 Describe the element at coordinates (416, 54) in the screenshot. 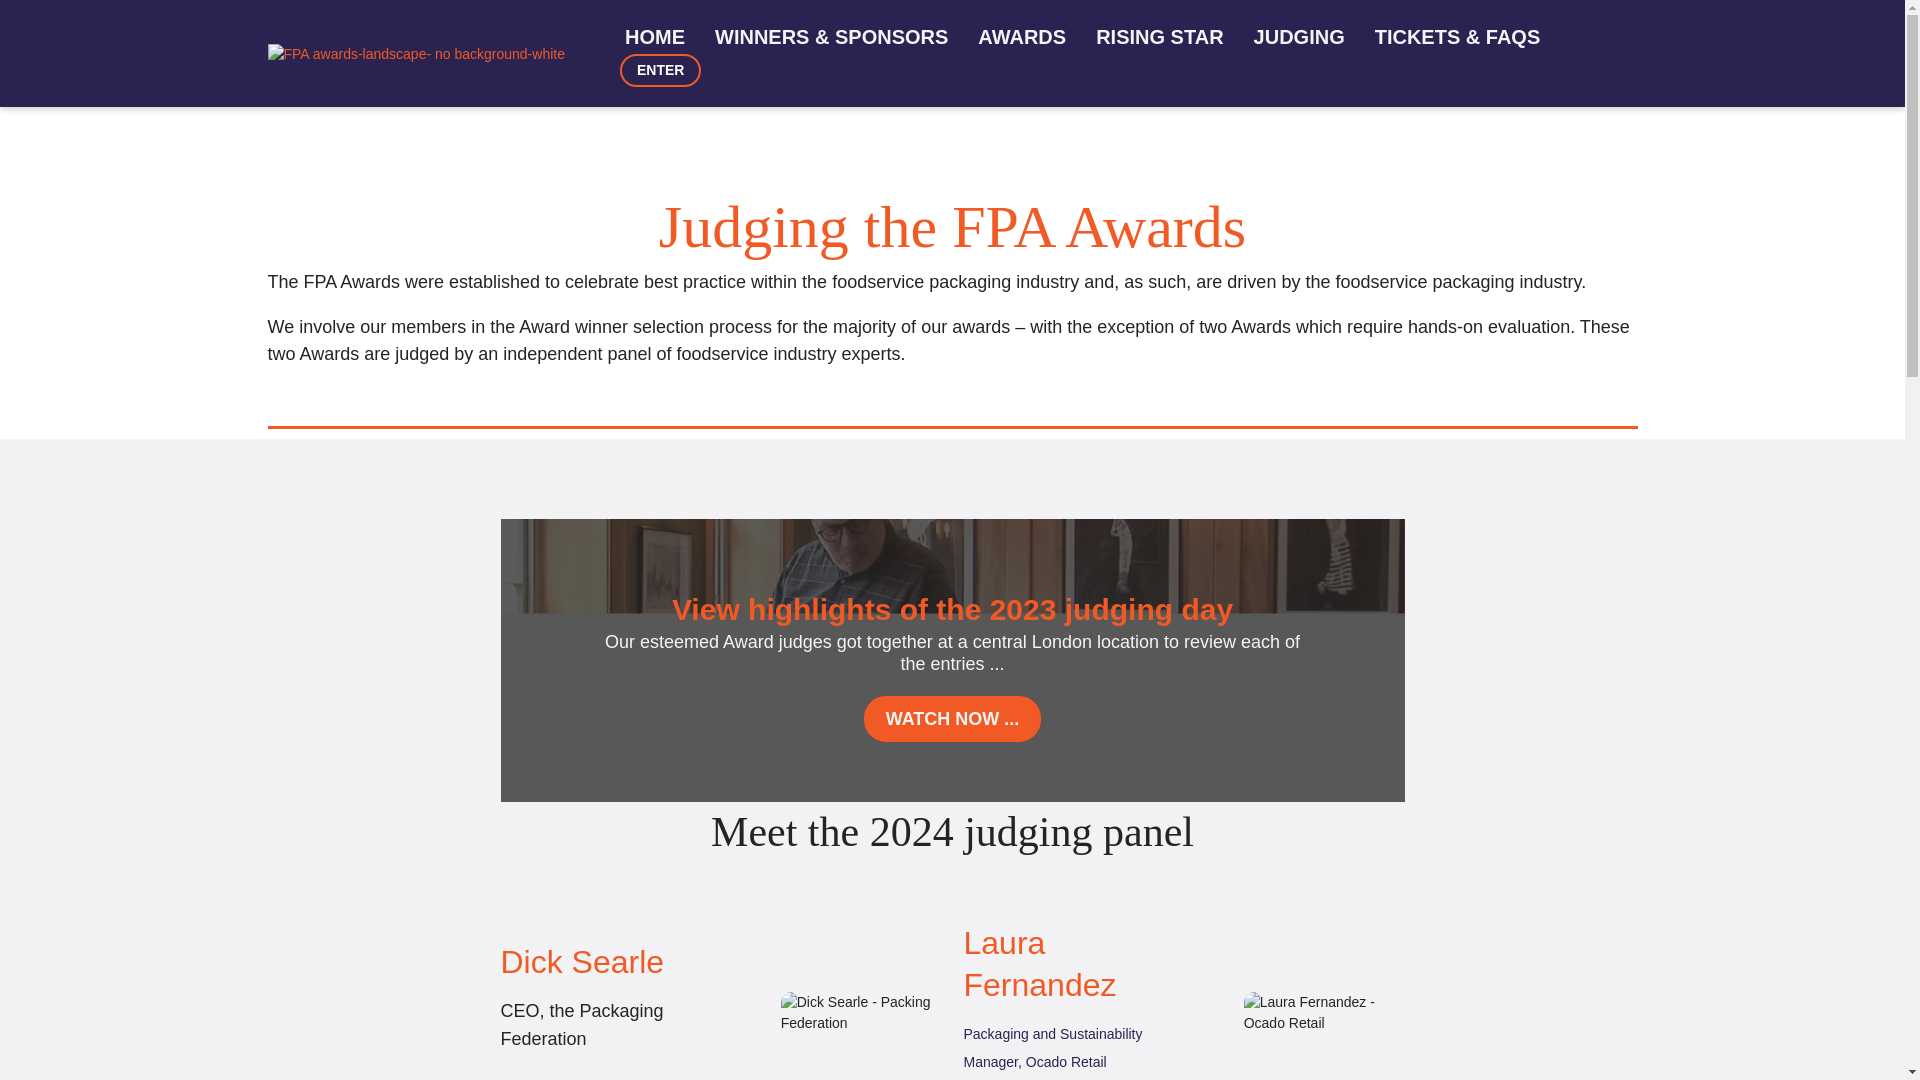

I see `FPA awards-landscape- no background-white` at that location.